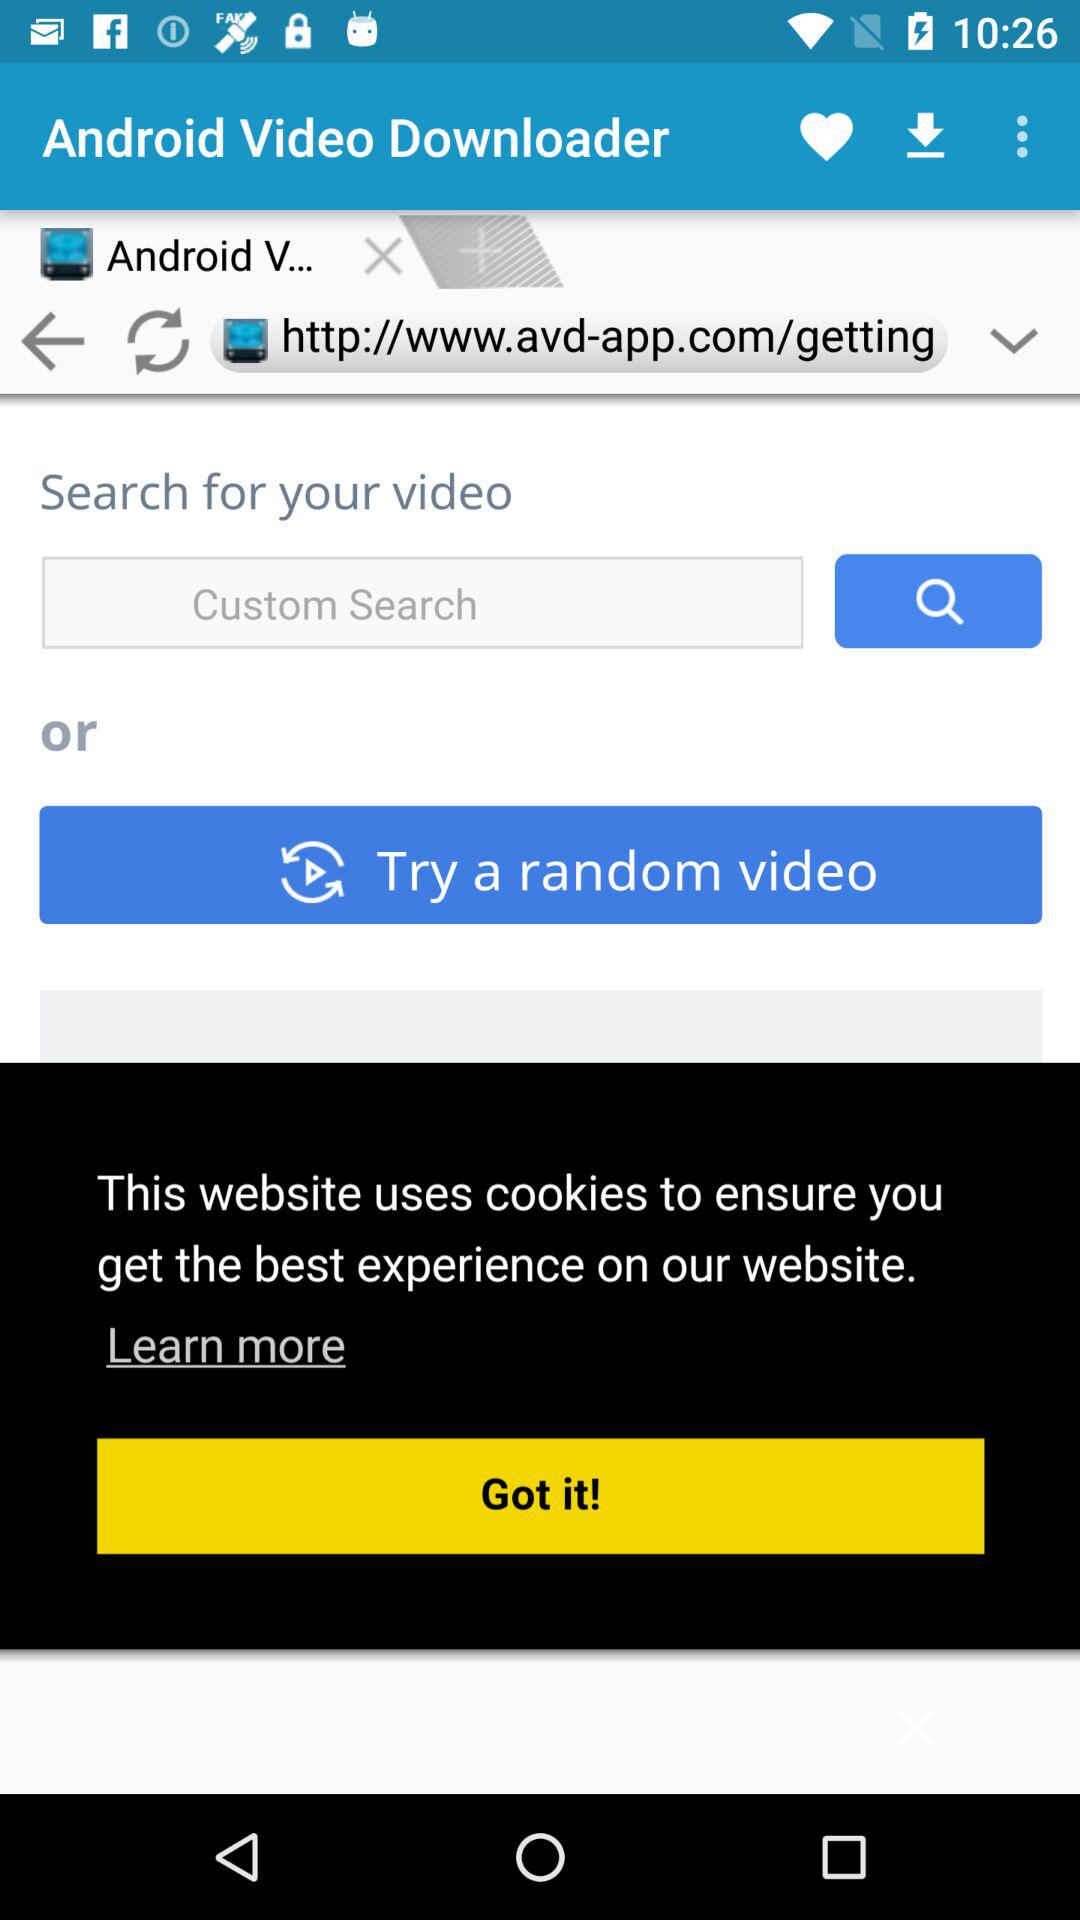 Image resolution: width=1080 pixels, height=1920 pixels. Describe the element at coordinates (926, 136) in the screenshot. I see `click on the download icon at the top right corner of the page` at that location.